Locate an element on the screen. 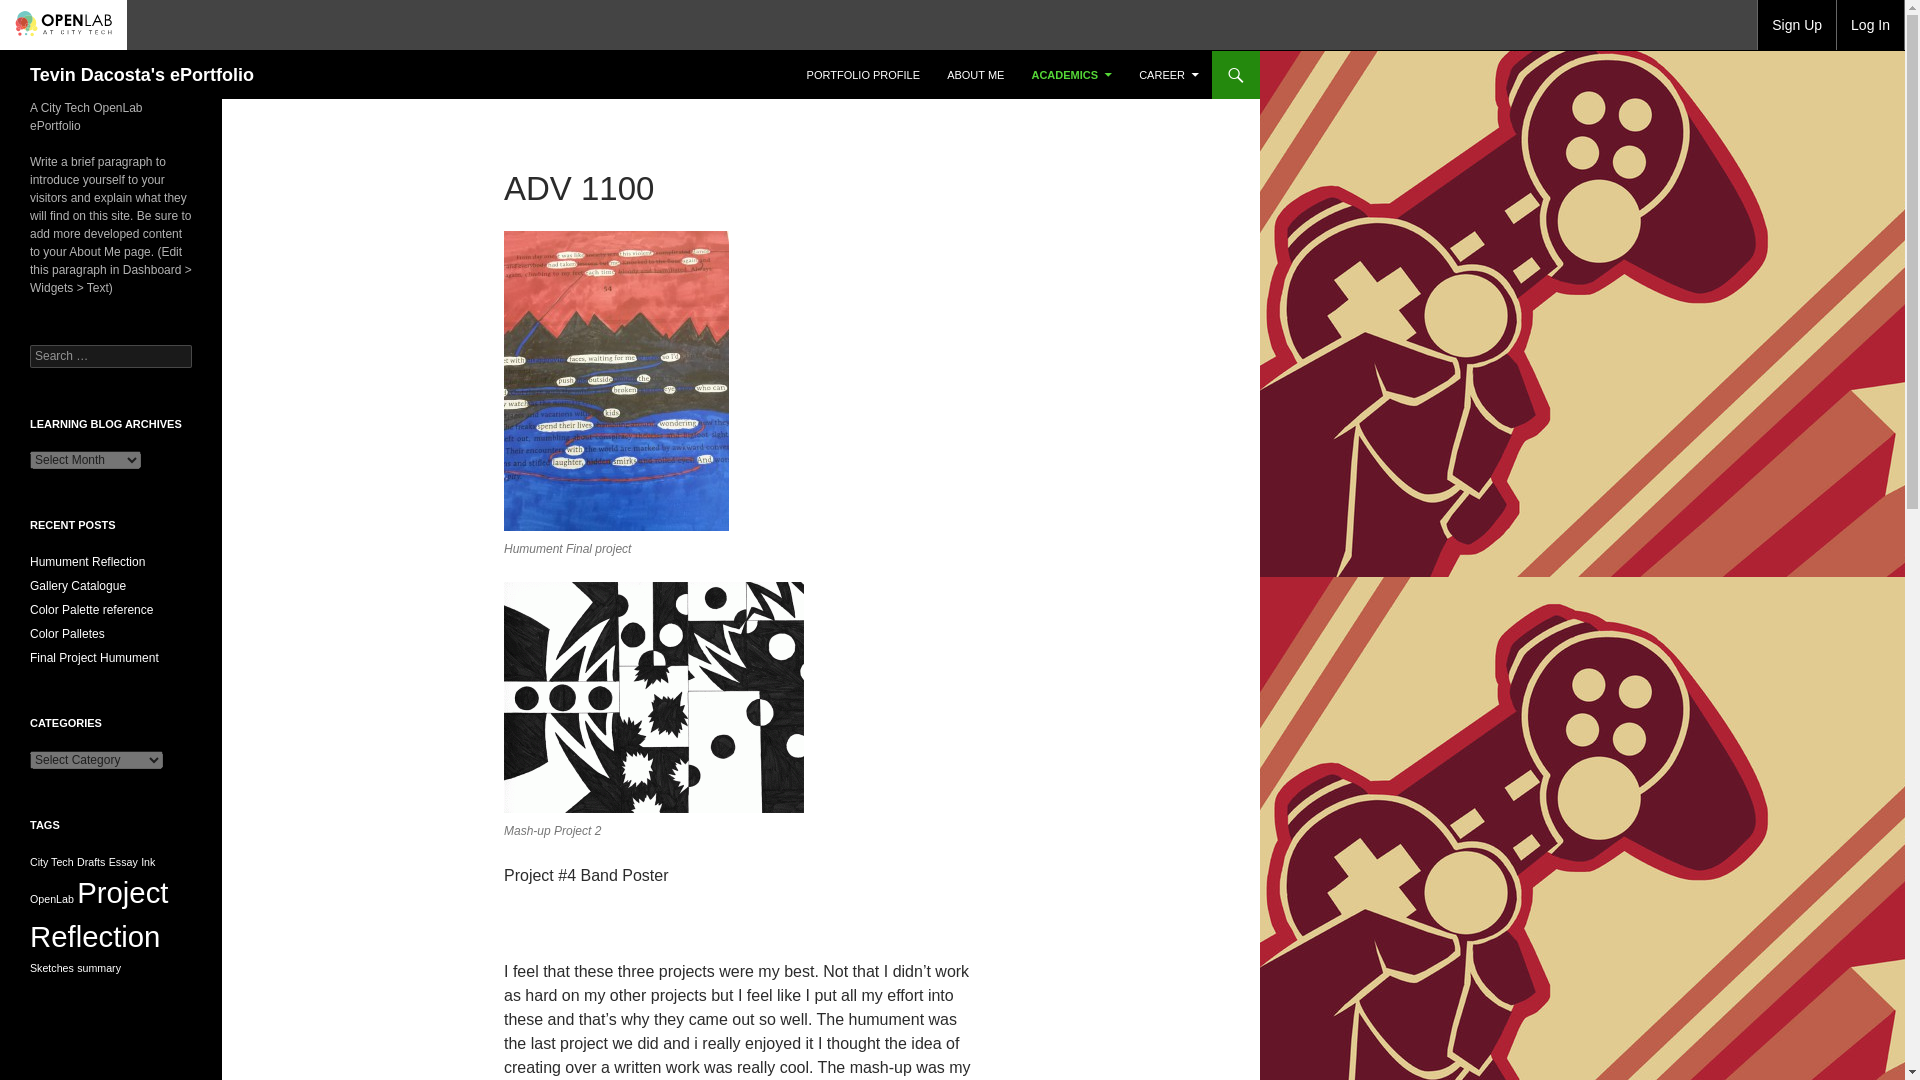  PORTFOLIO PROFILE is located at coordinates (864, 74).